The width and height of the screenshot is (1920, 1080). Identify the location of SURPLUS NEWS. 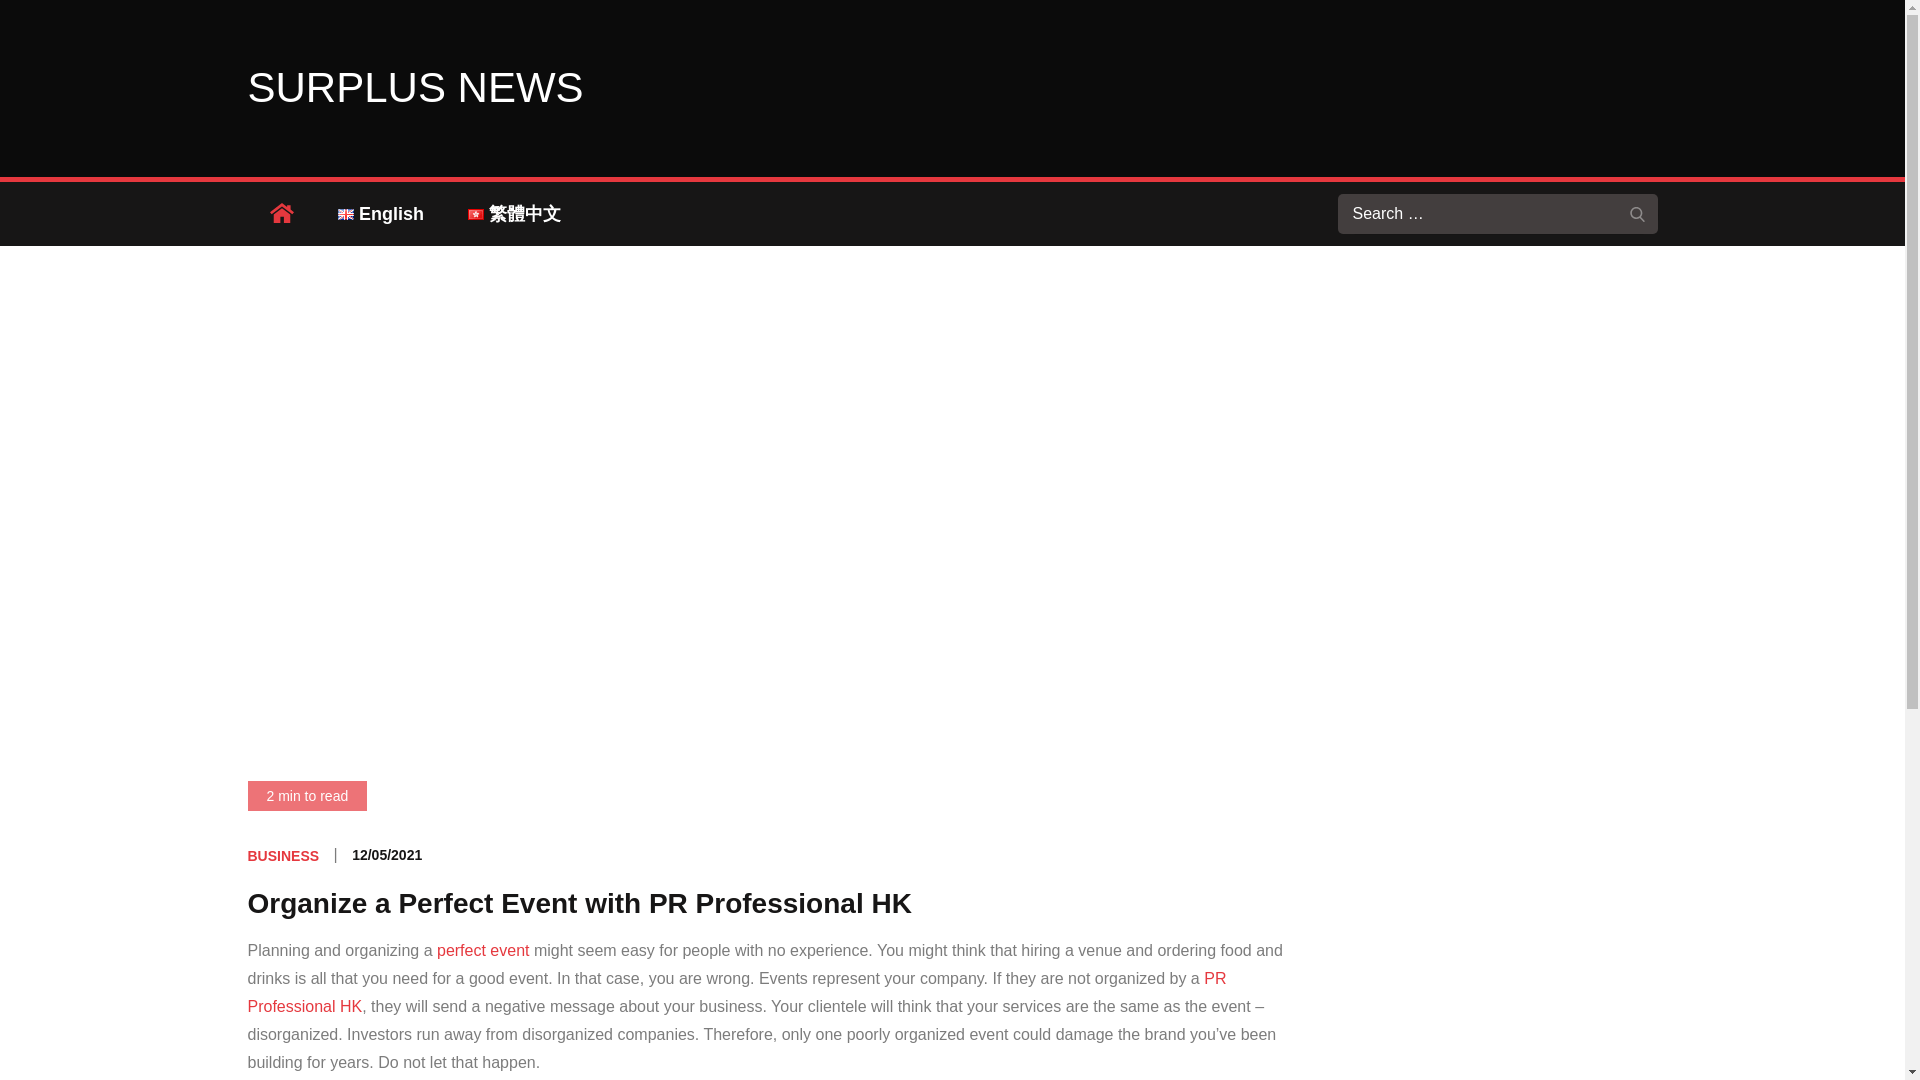
(415, 87).